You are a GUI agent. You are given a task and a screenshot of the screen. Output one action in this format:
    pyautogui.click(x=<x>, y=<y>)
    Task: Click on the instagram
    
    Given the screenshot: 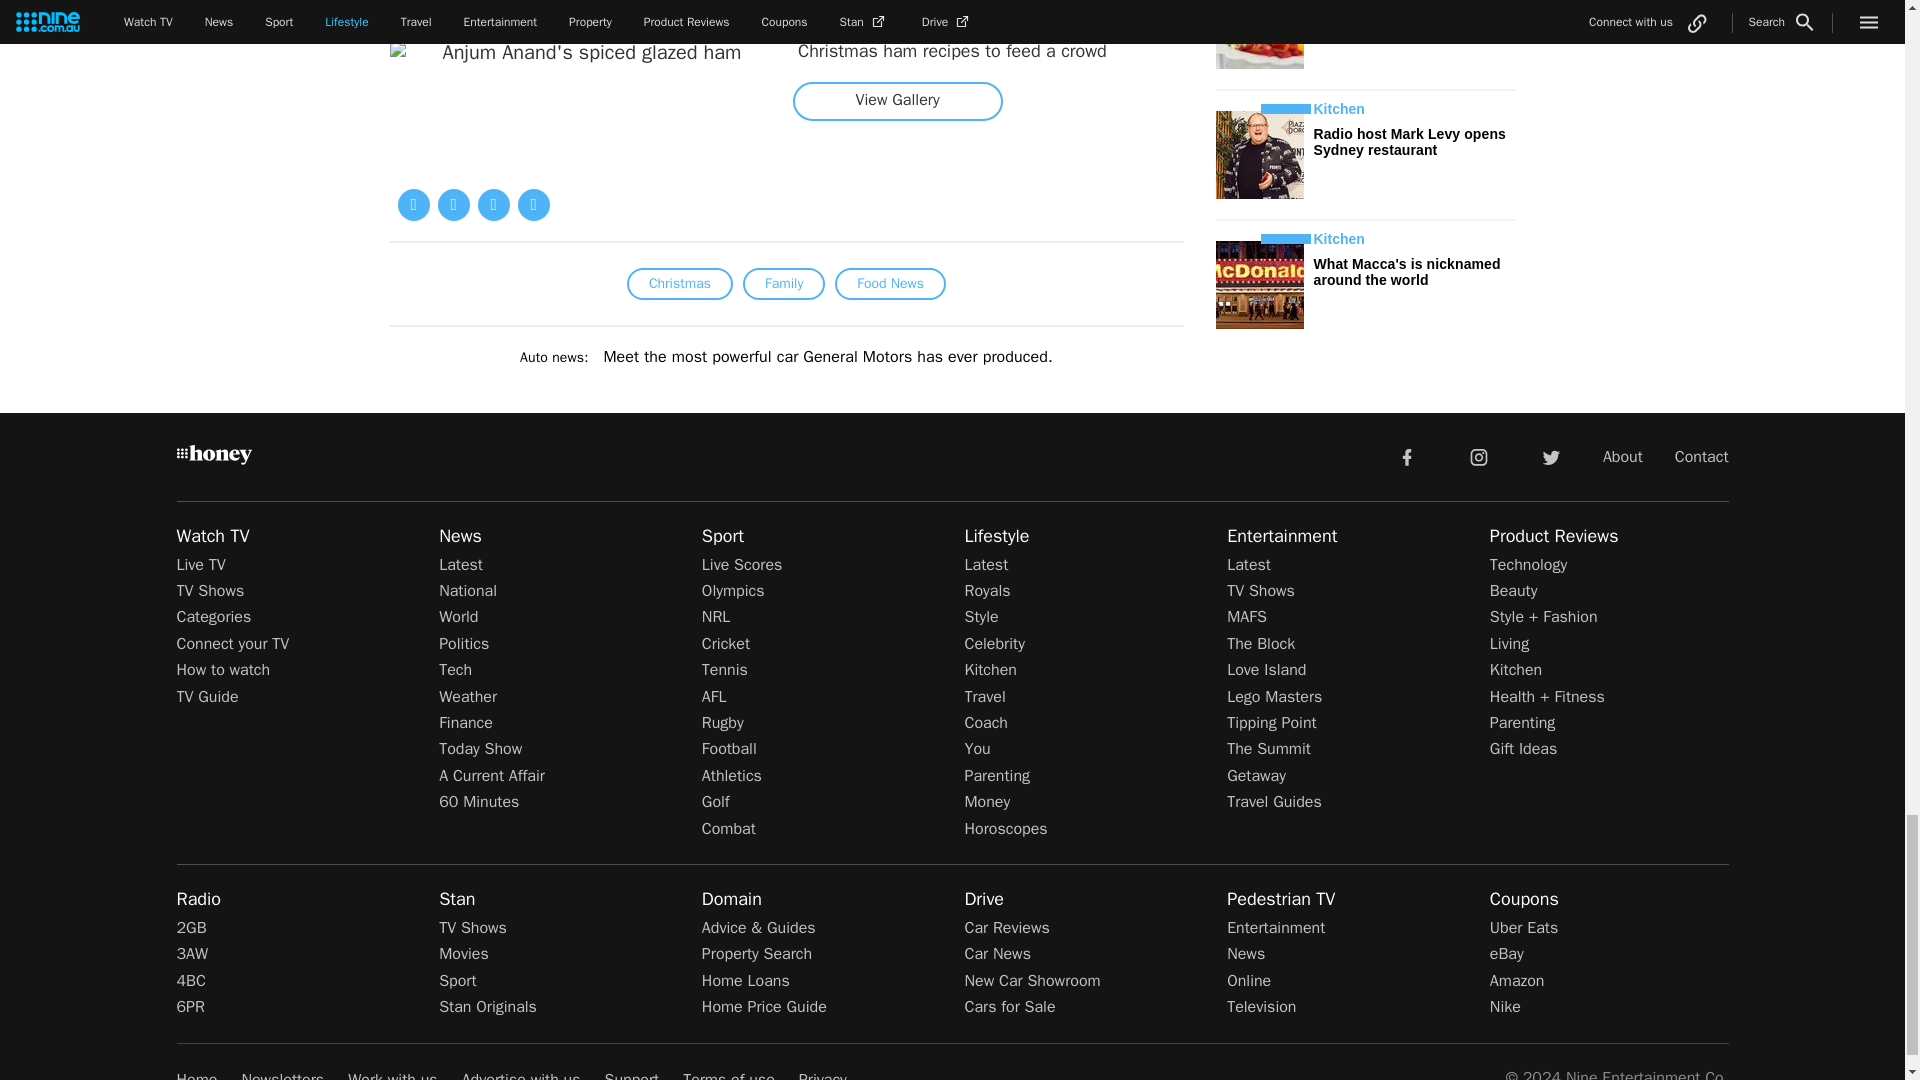 What is the action you would take?
    pyautogui.click(x=1479, y=456)
    